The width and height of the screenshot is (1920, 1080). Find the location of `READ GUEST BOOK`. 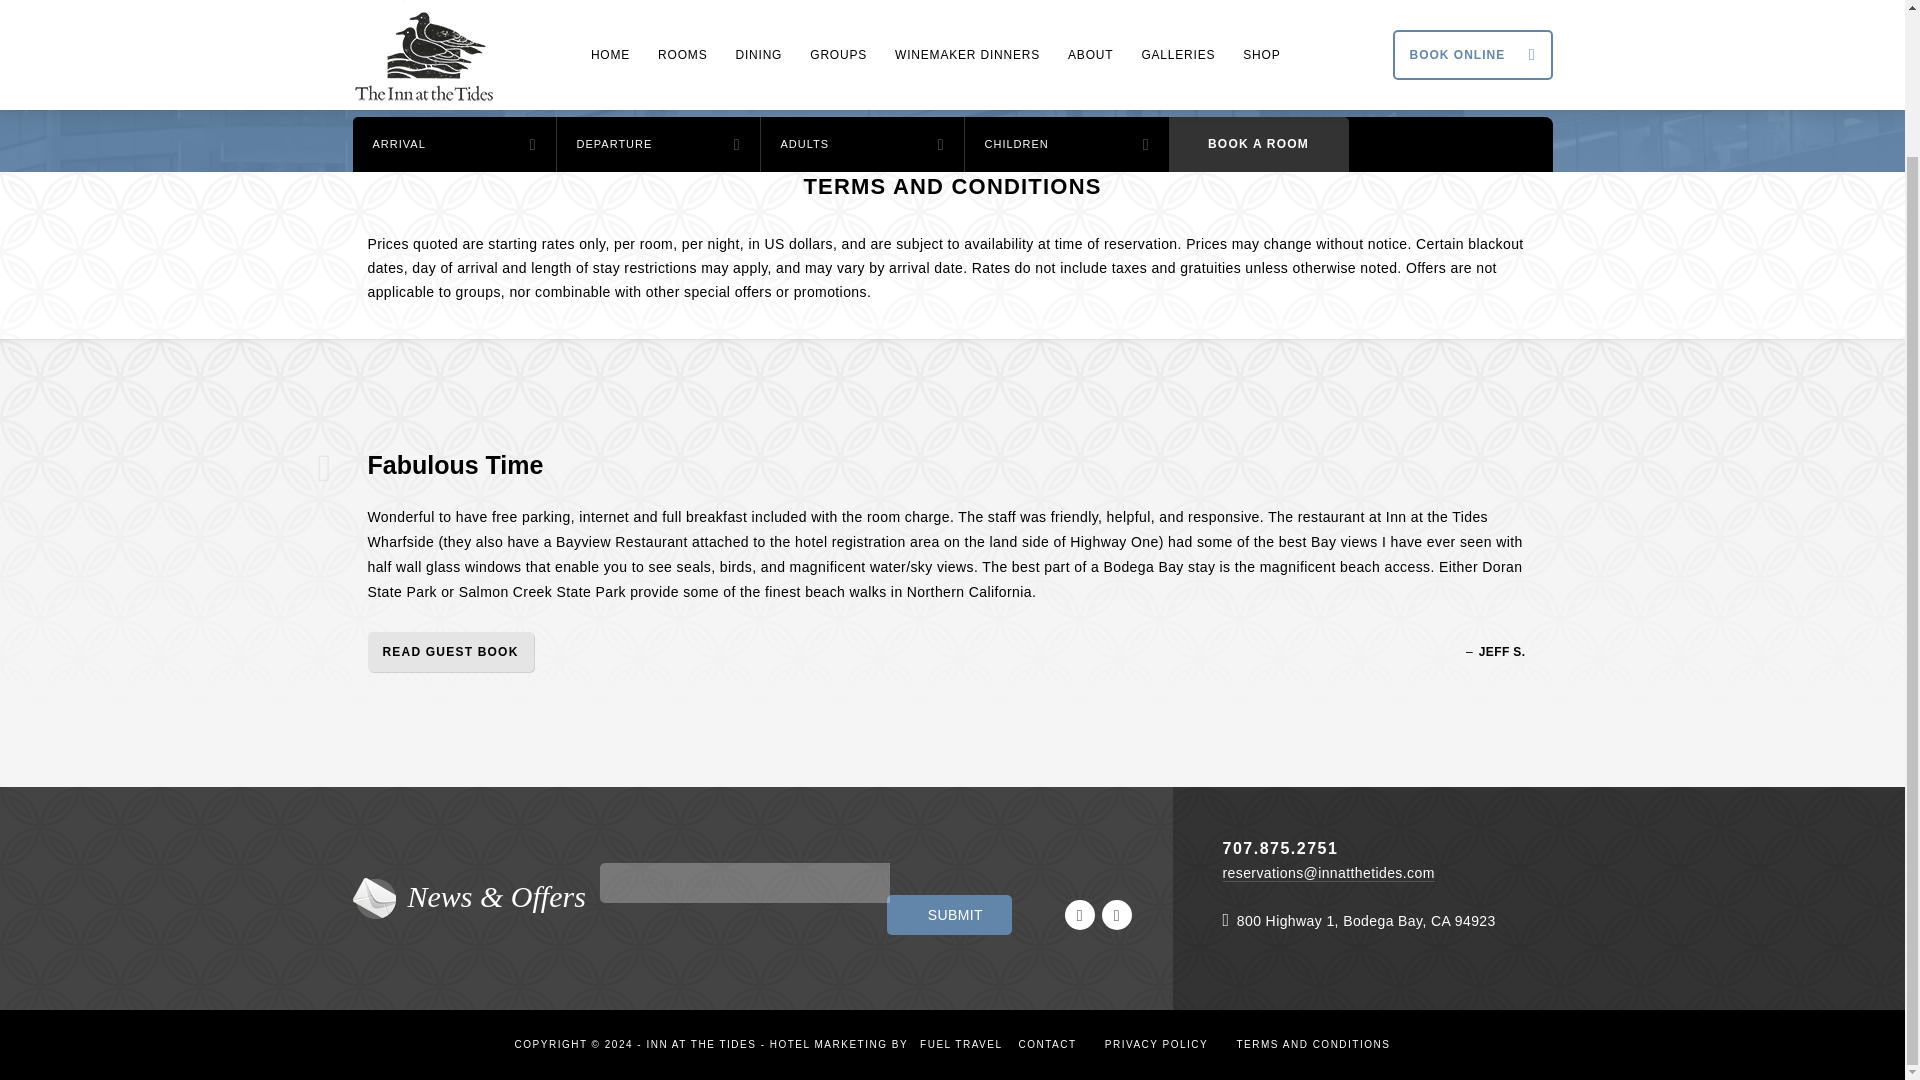

READ GUEST BOOK is located at coordinates (450, 651).